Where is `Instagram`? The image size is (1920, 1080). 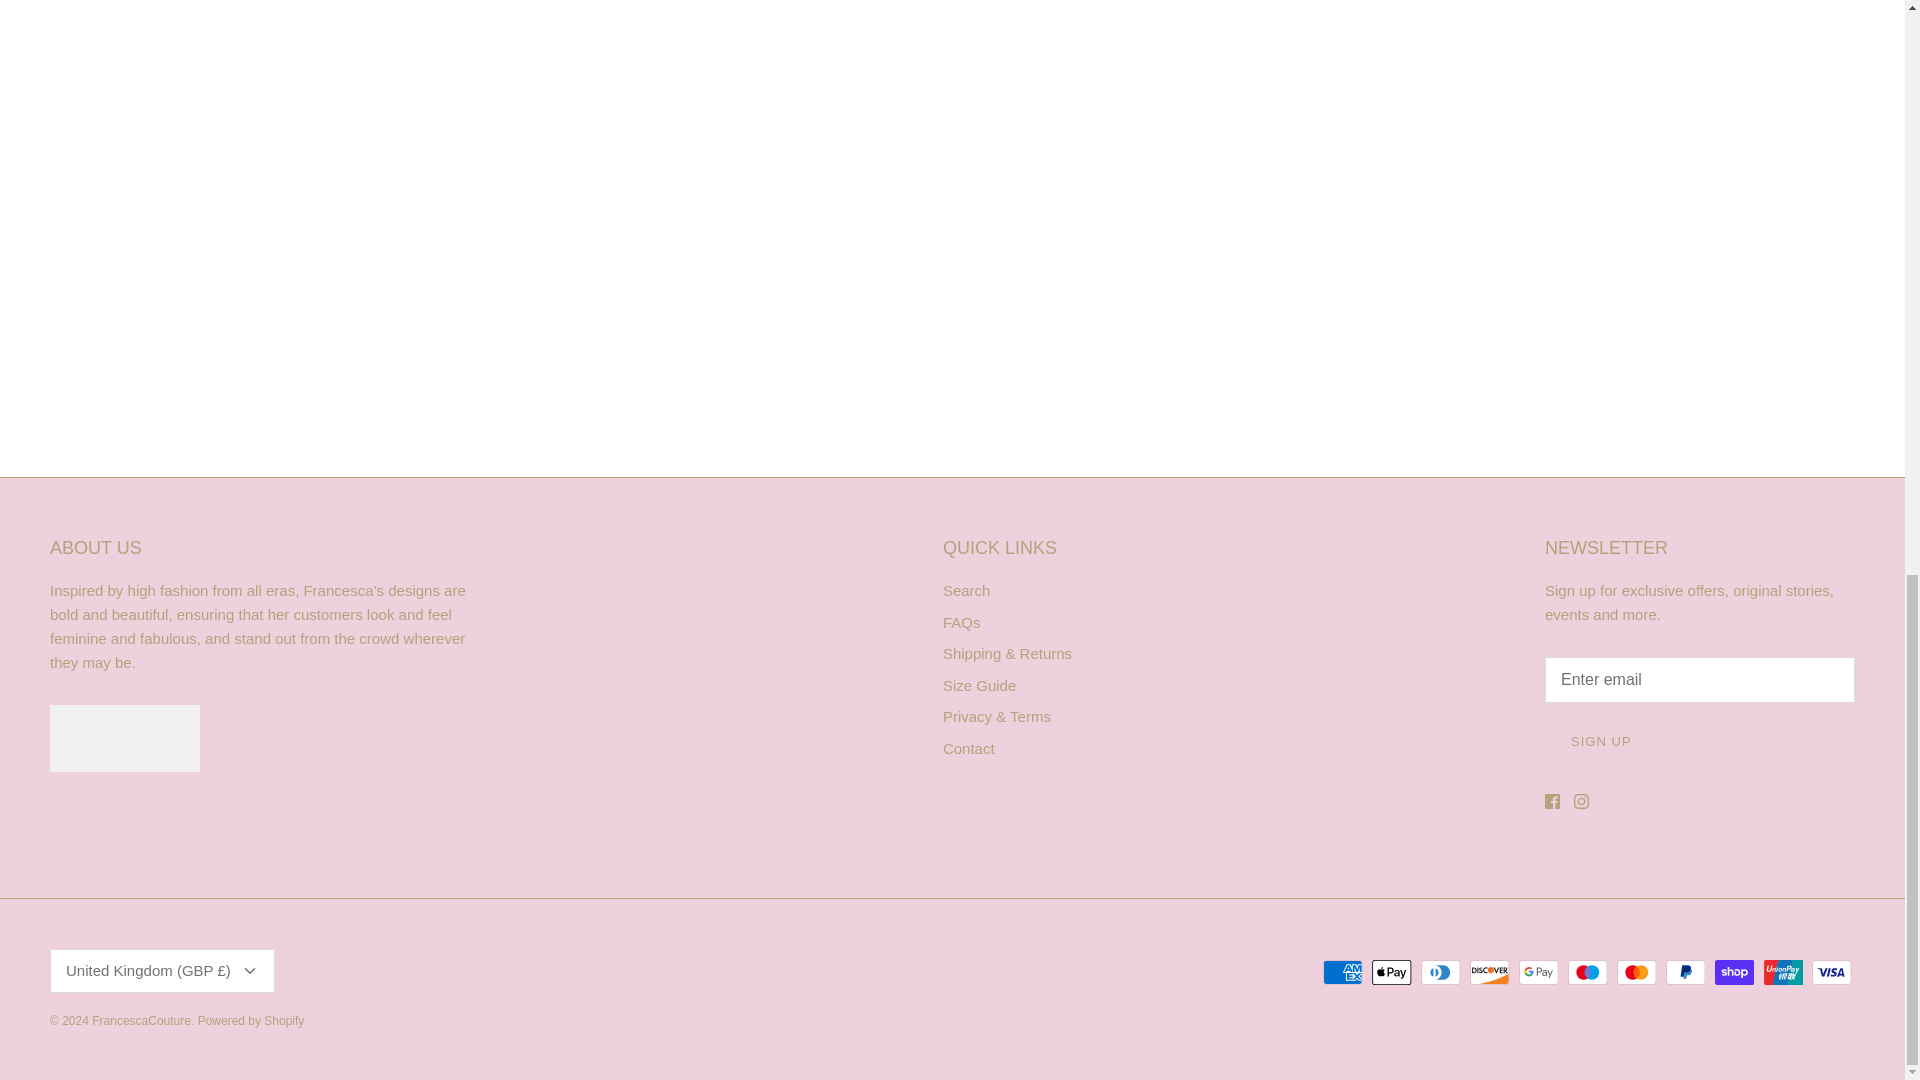
Instagram is located at coordinates (1582, 800).